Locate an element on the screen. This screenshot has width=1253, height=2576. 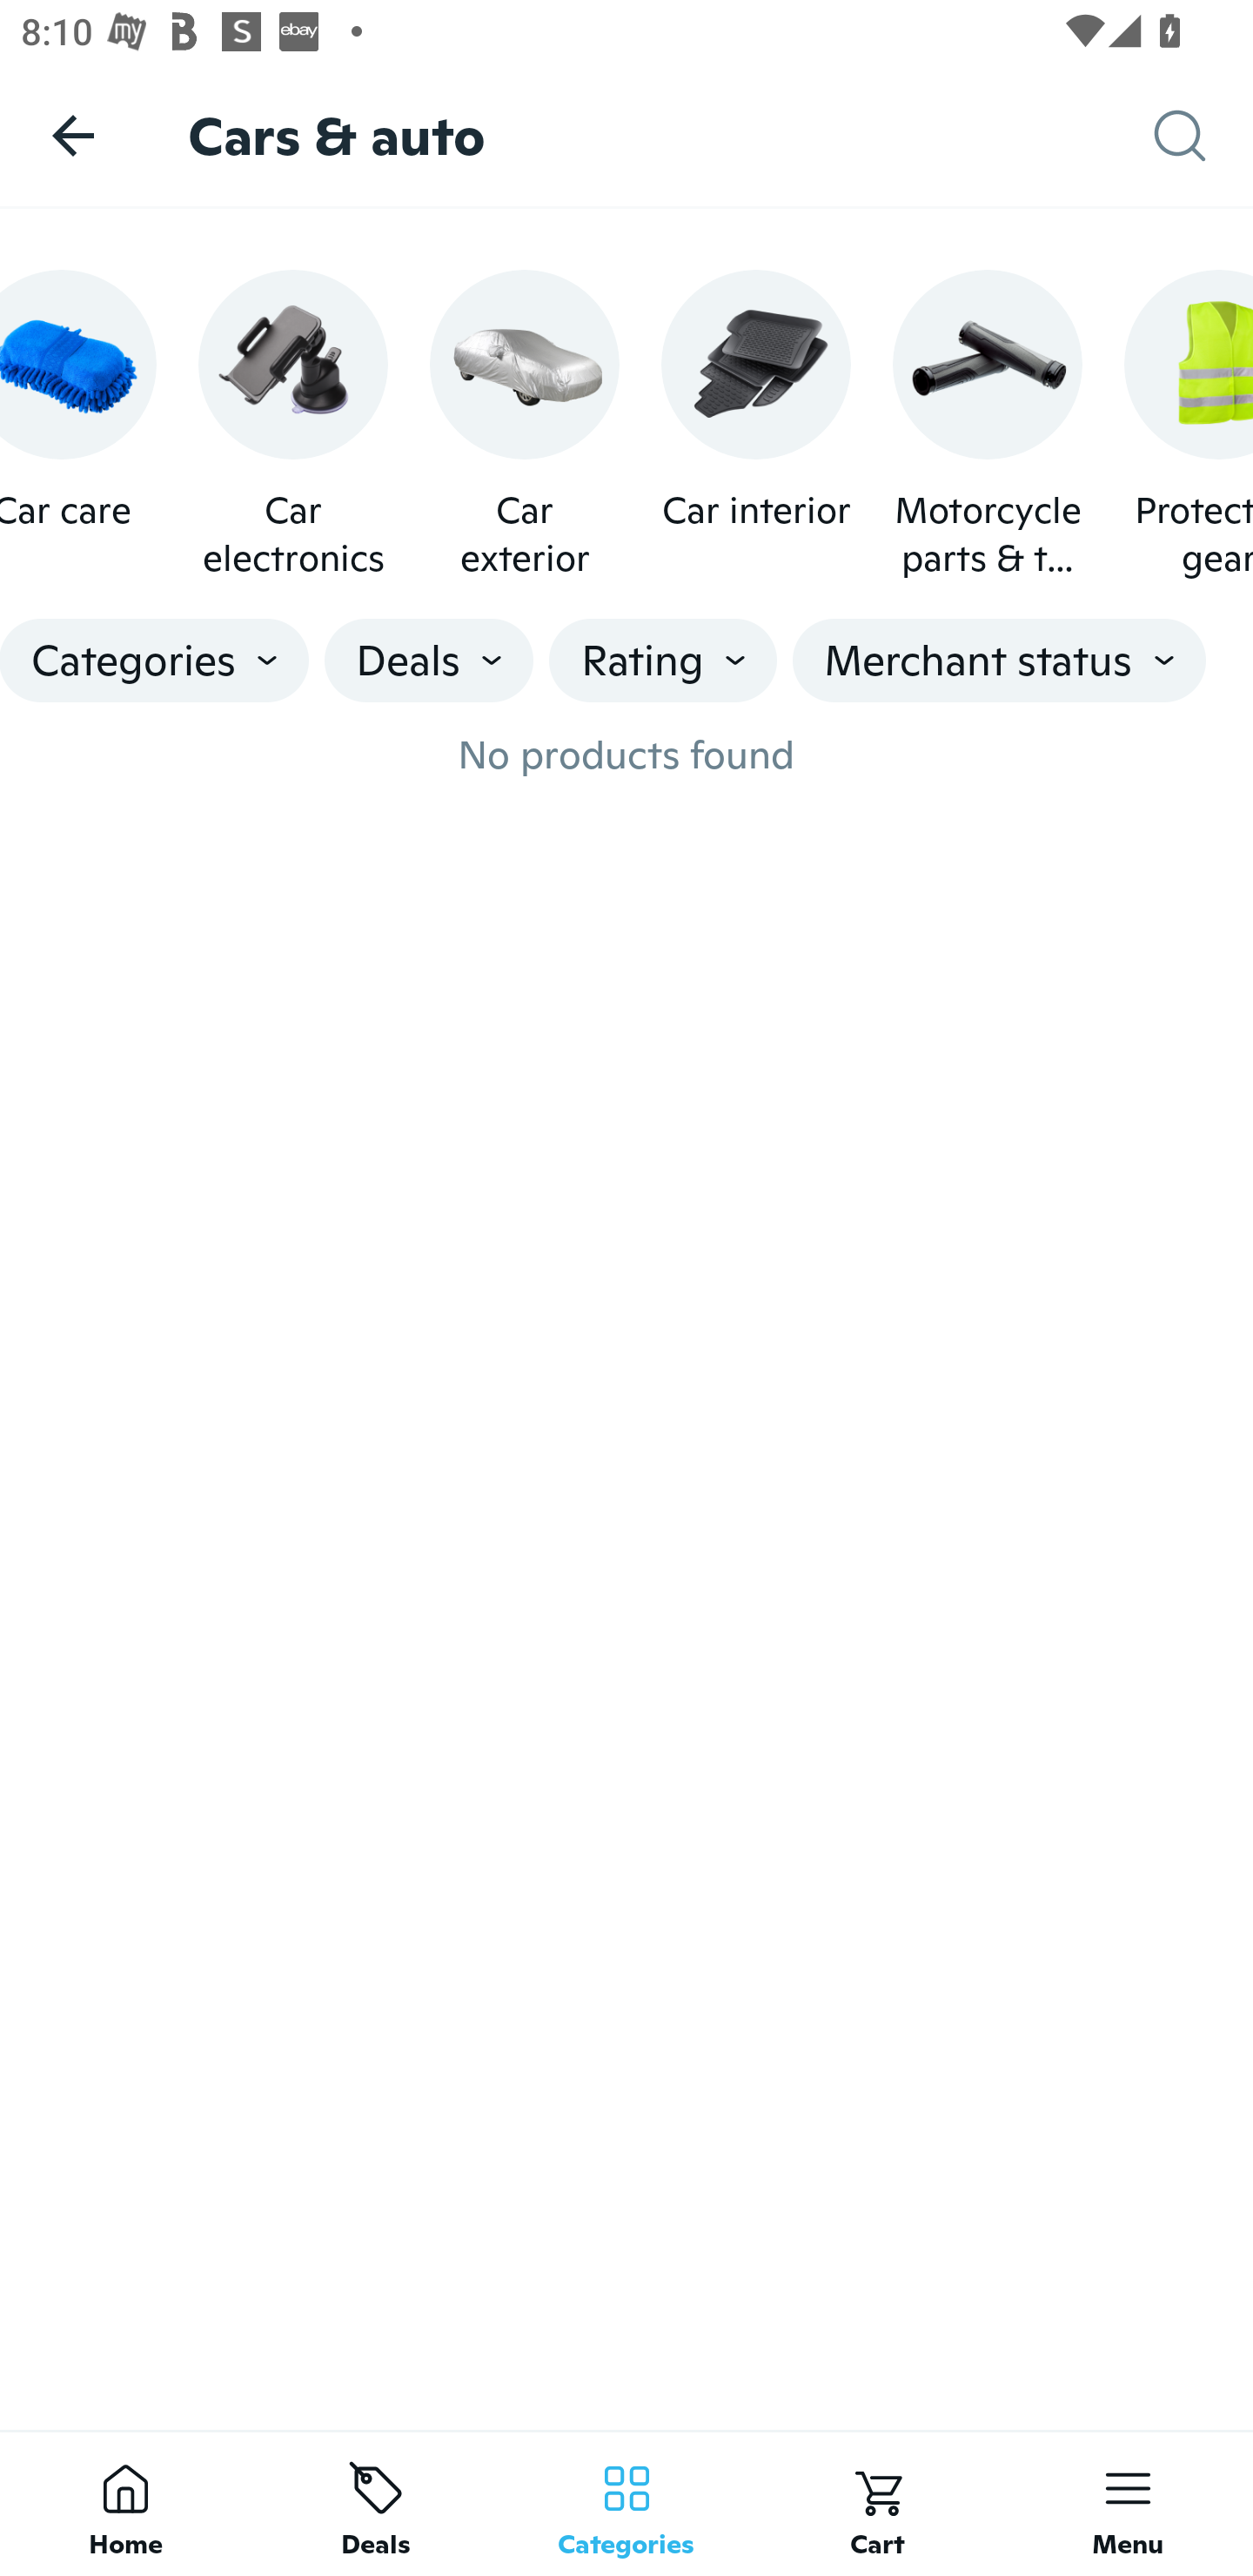
Deals is located at coordinates (376, 2503).